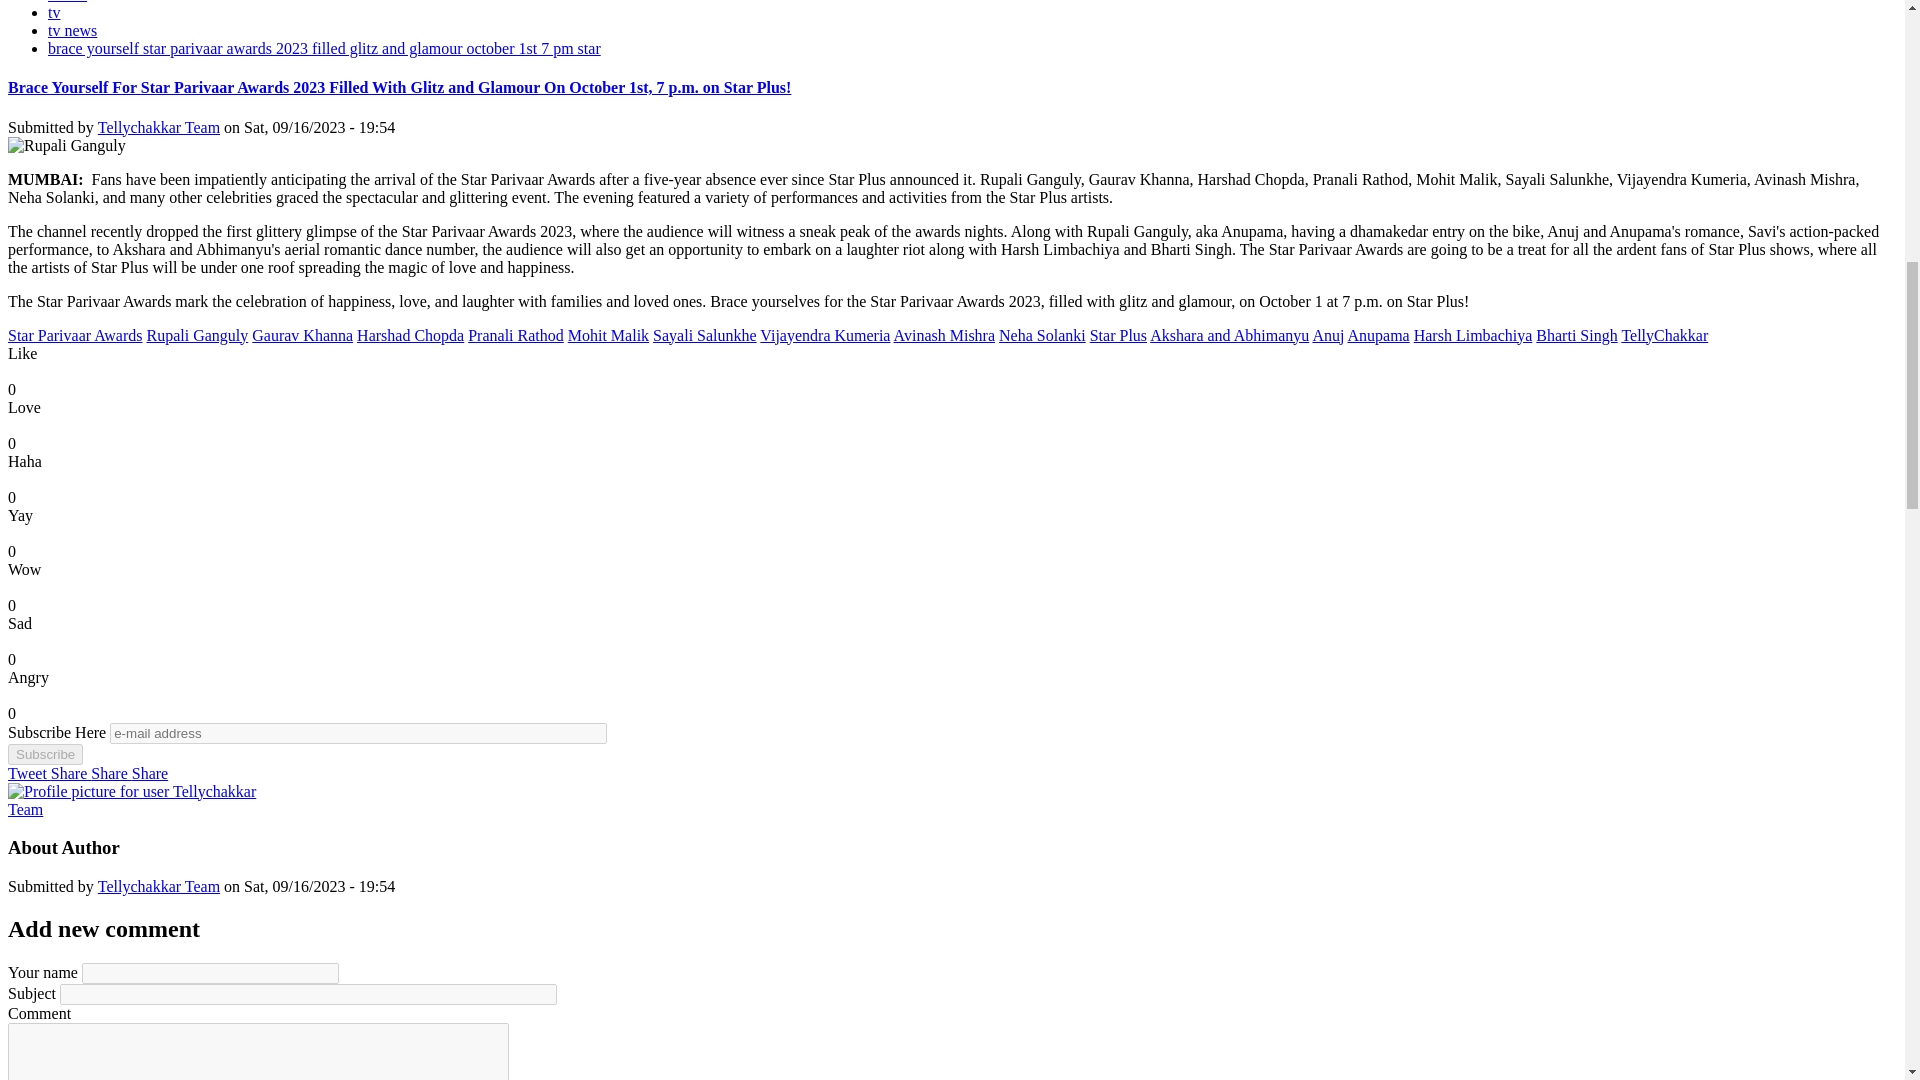  Describe the element at coordinates (158, 886) in the screenshot. I see `View user profile.` at that location.